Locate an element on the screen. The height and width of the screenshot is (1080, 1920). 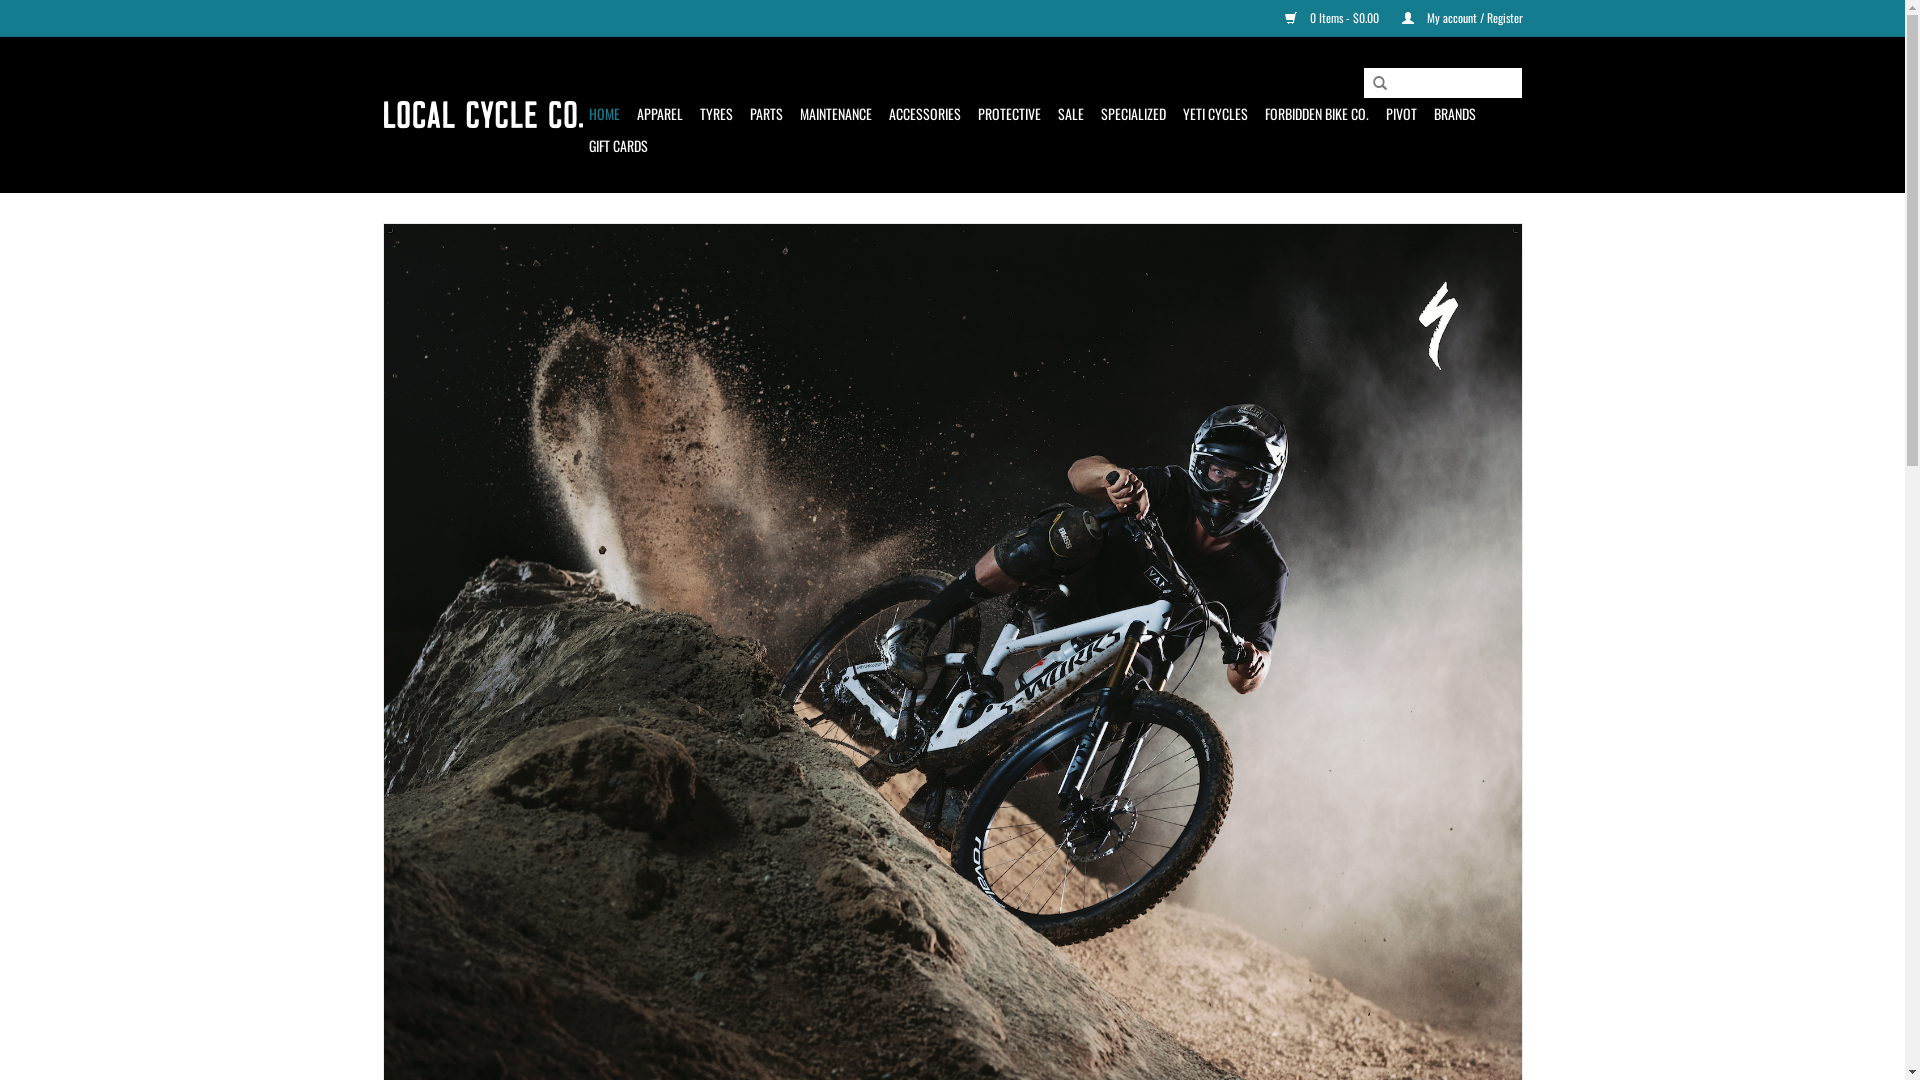
My account / Register is located at coordinates (1452, 18).